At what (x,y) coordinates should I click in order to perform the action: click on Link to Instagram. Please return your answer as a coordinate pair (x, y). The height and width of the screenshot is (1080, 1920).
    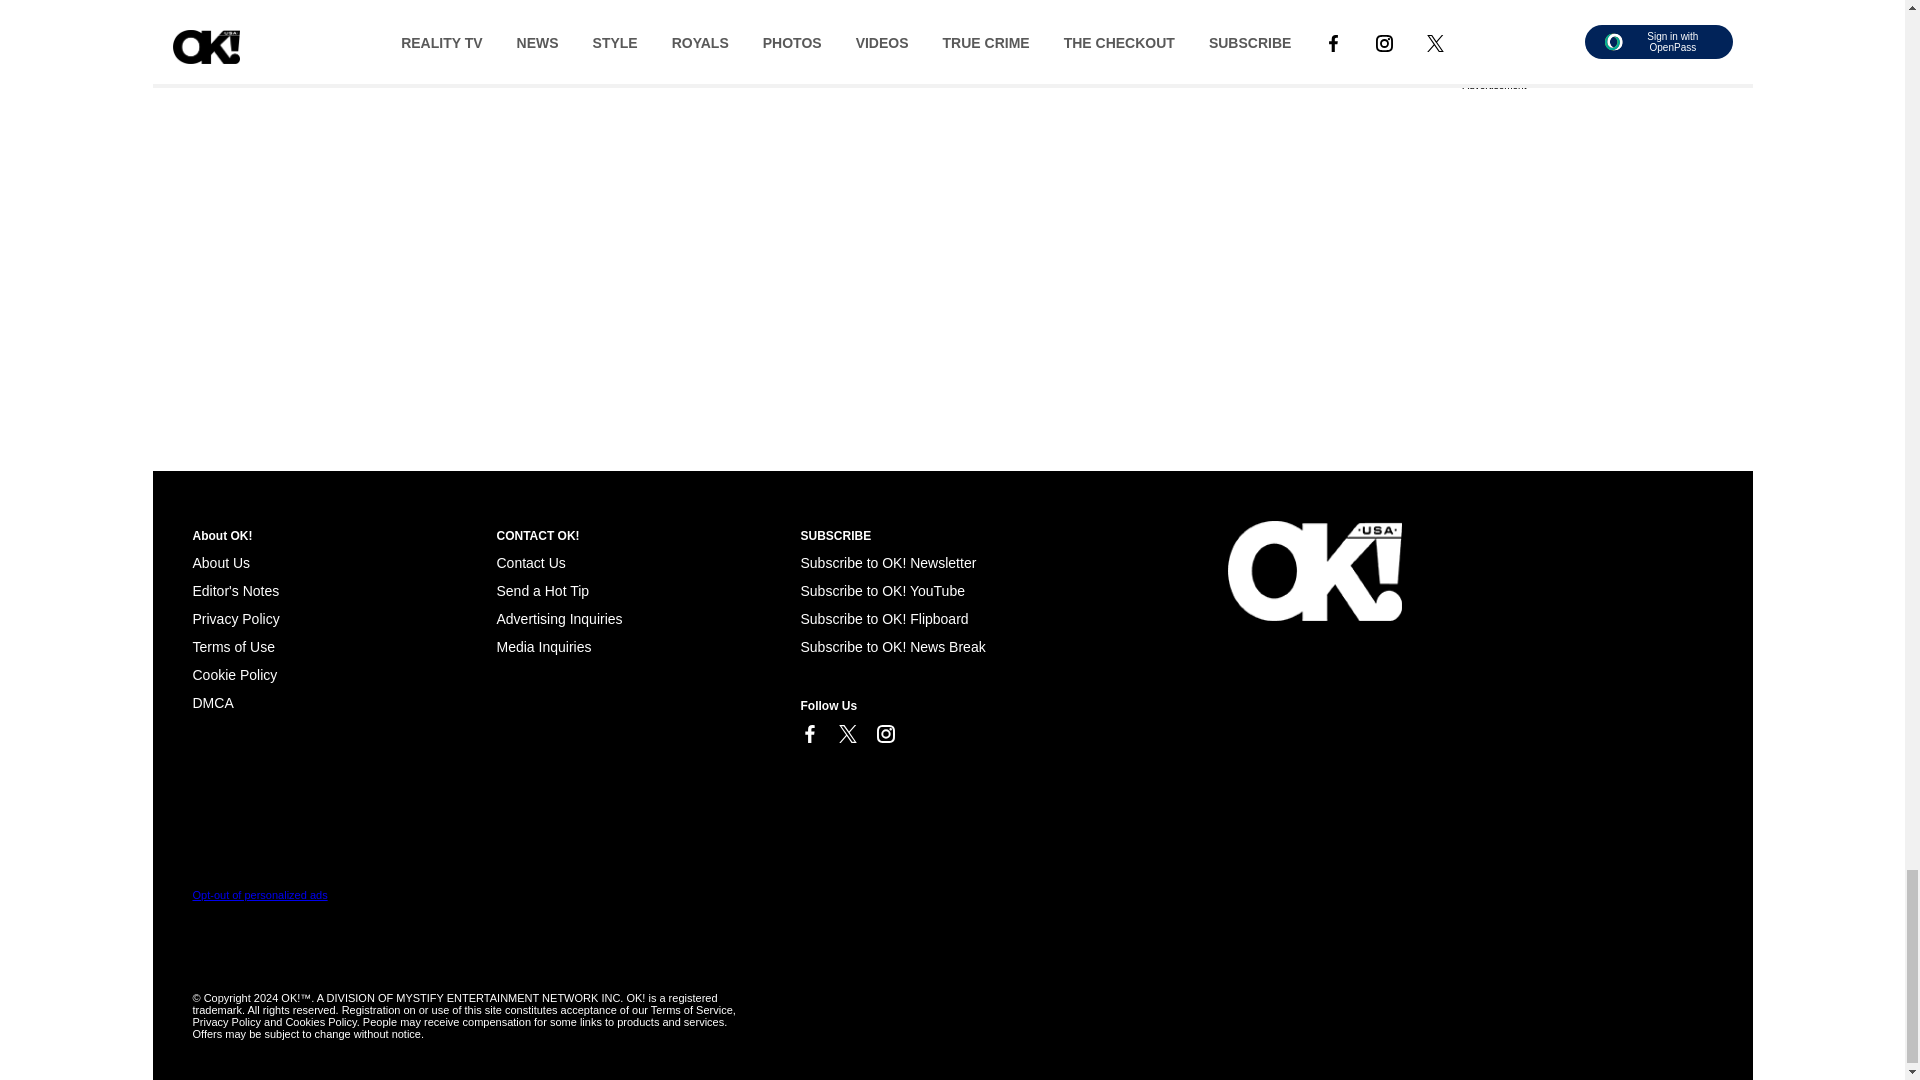
    Looking at the image, I should click on (884, 734).